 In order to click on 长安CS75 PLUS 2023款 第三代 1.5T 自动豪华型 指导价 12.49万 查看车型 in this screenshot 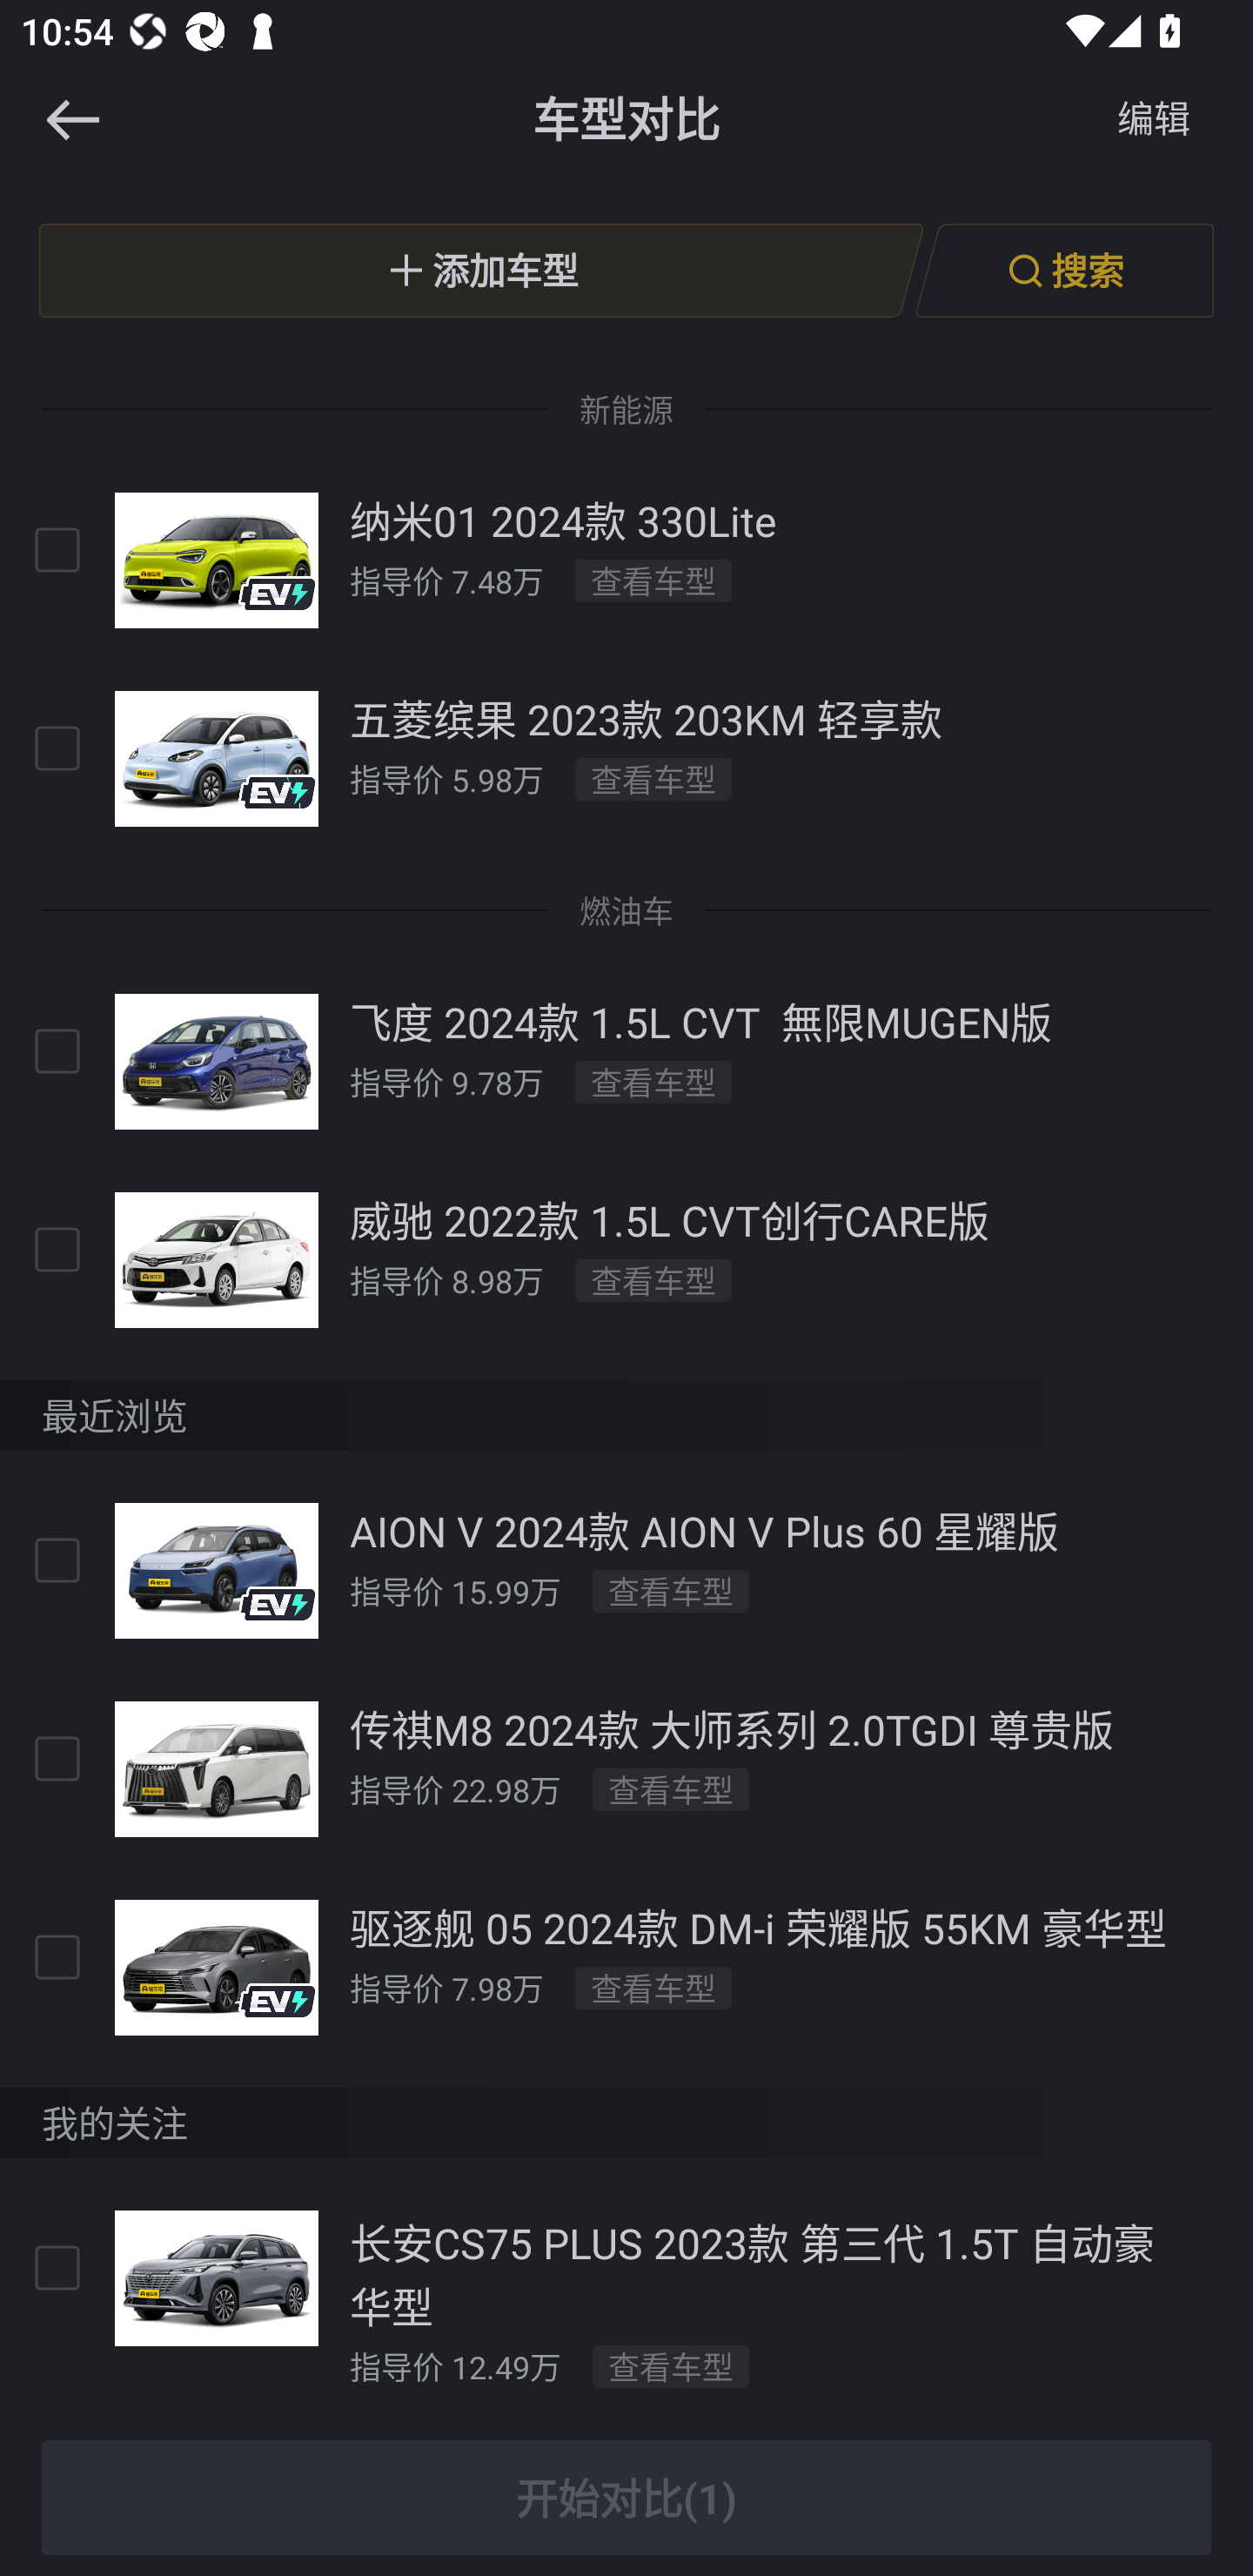, I will do `click(626, 2299)`.